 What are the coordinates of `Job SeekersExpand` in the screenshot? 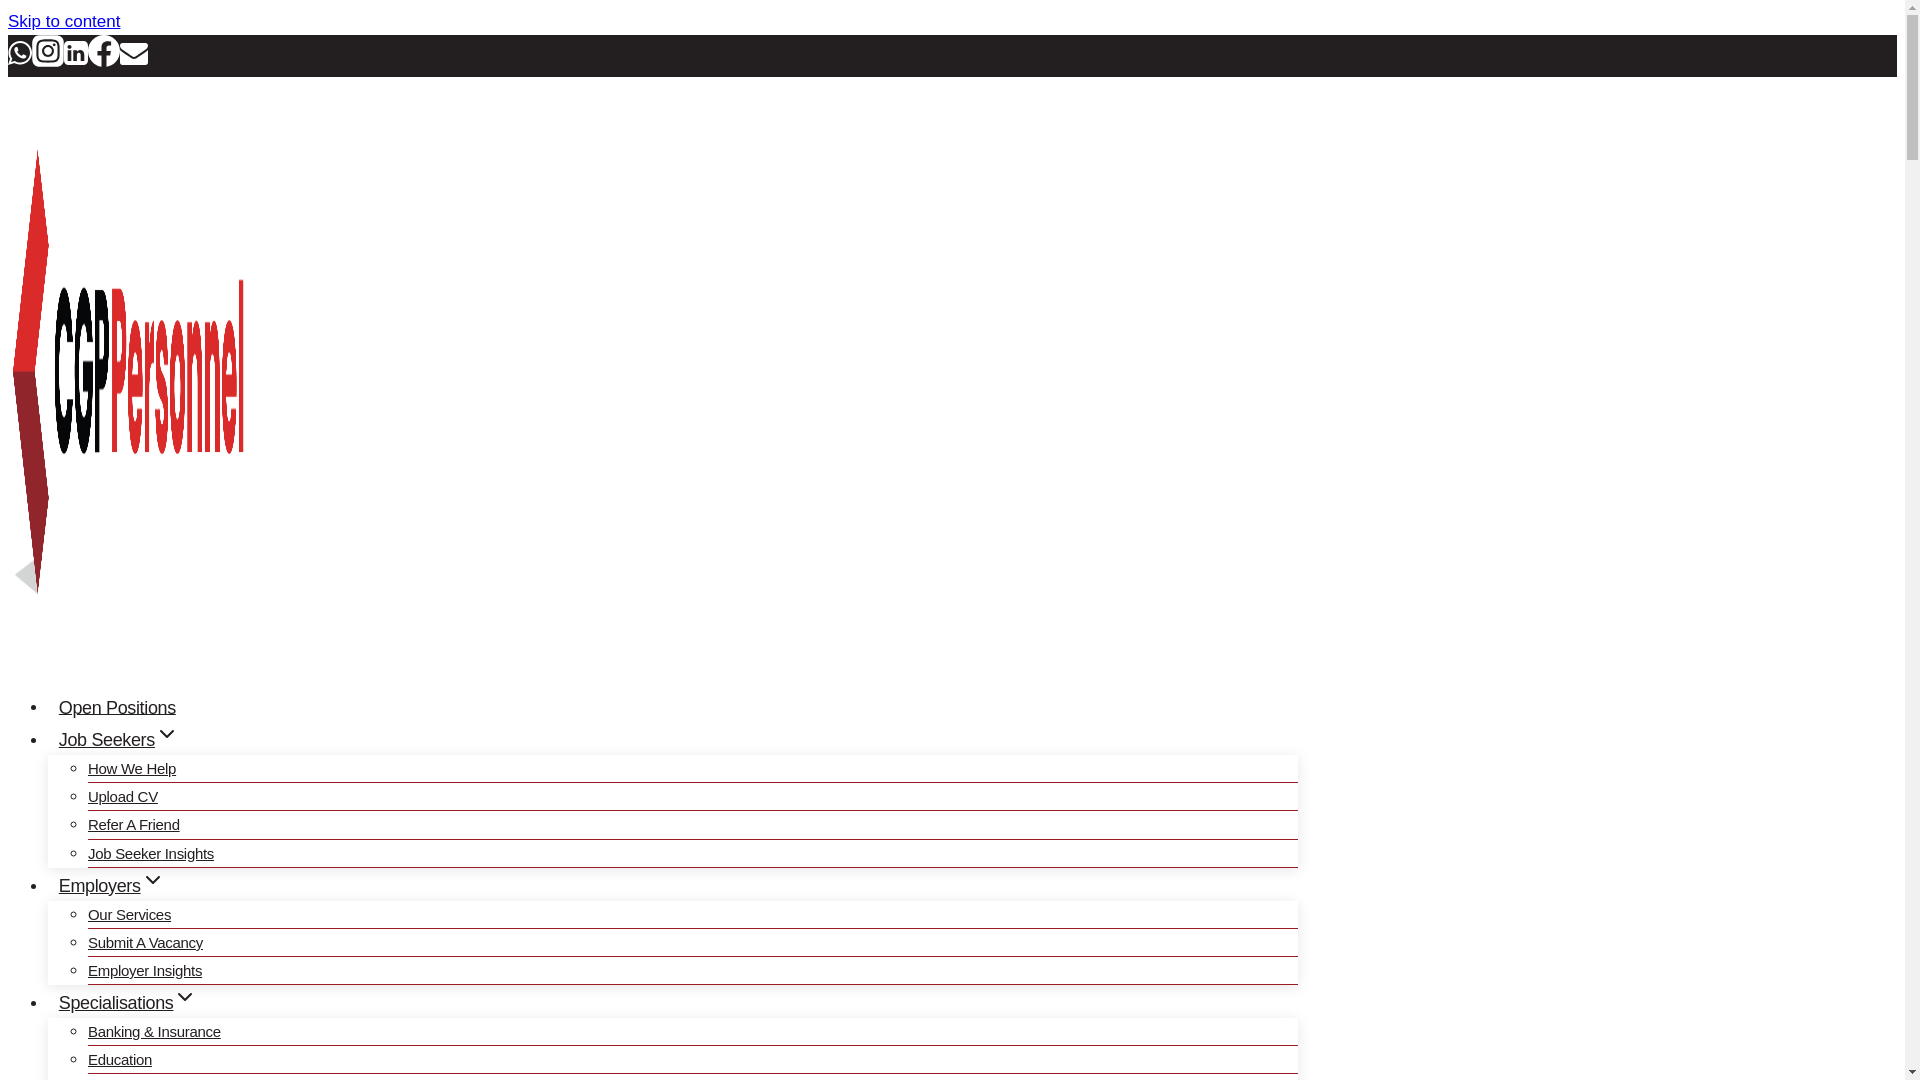 It's located at (119, 740).